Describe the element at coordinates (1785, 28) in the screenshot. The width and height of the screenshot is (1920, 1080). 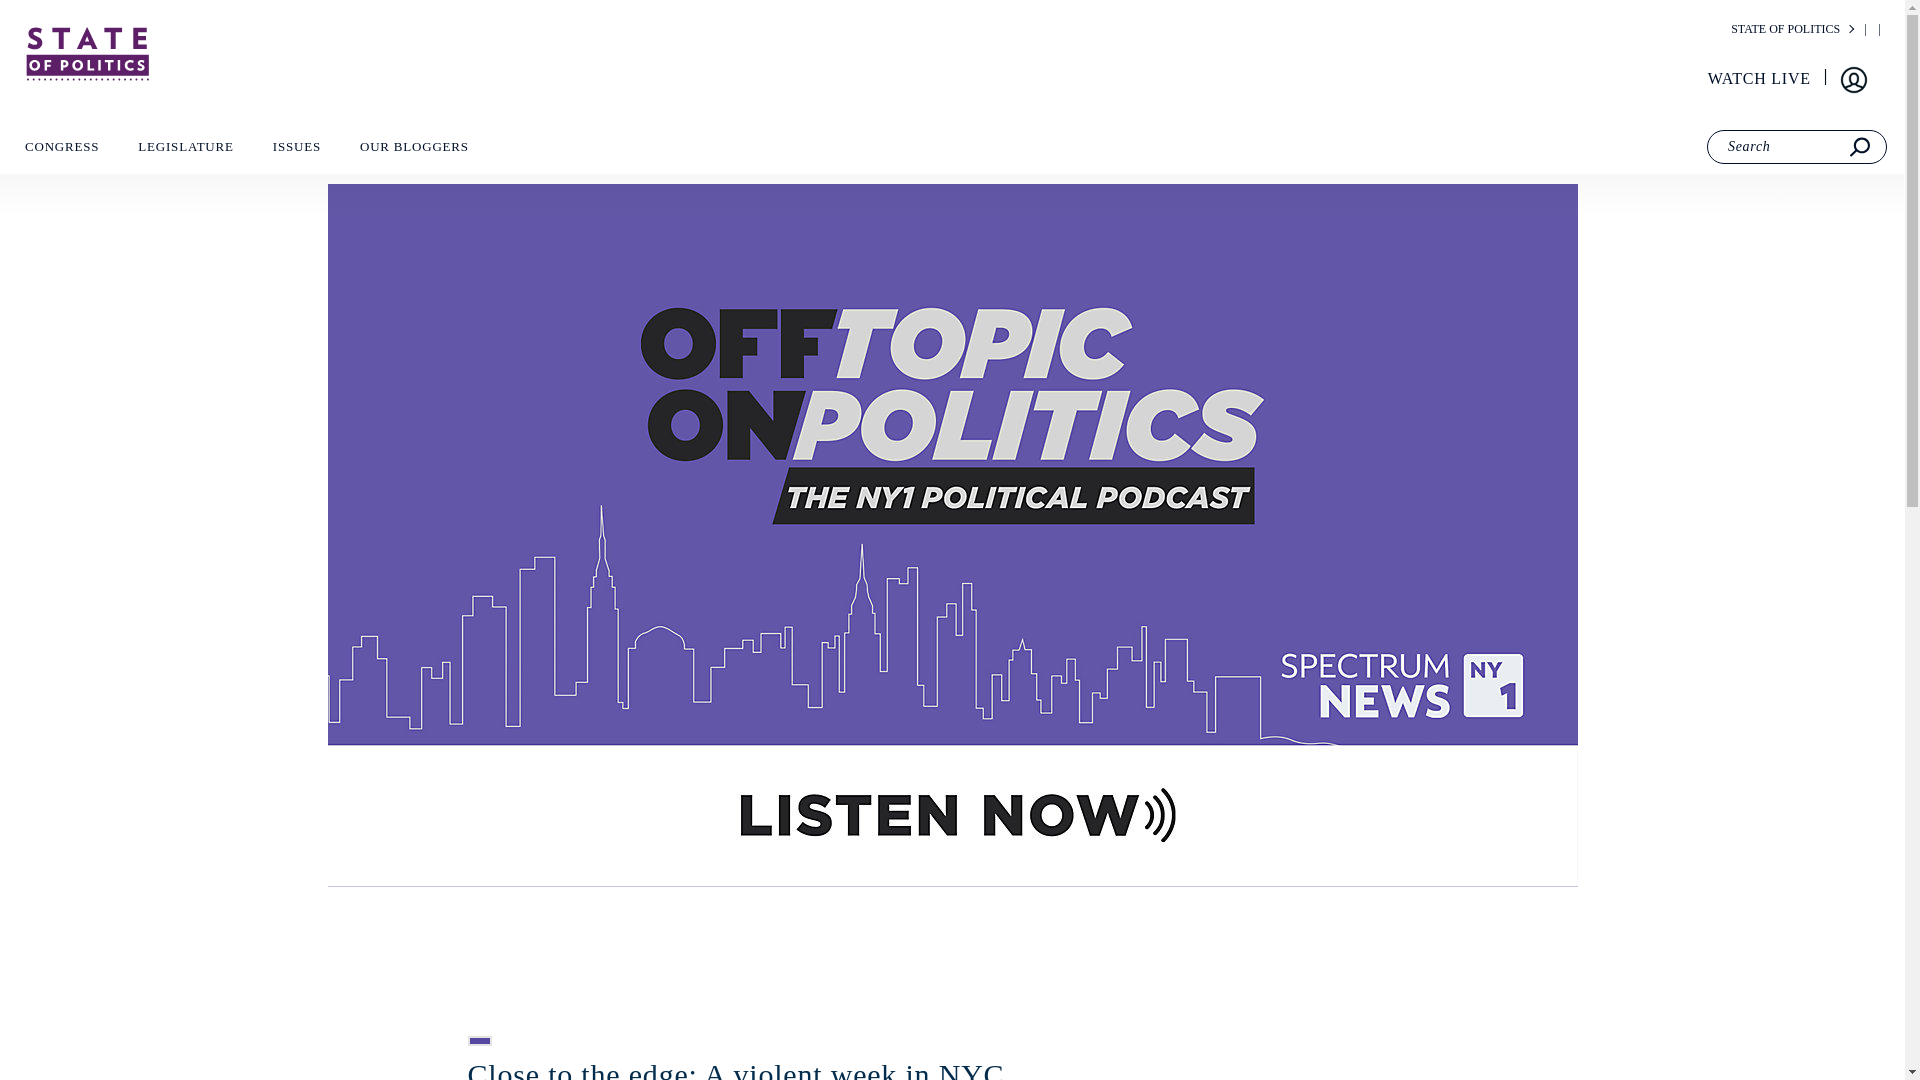
I see `STATE OF POLITICS` at that location.